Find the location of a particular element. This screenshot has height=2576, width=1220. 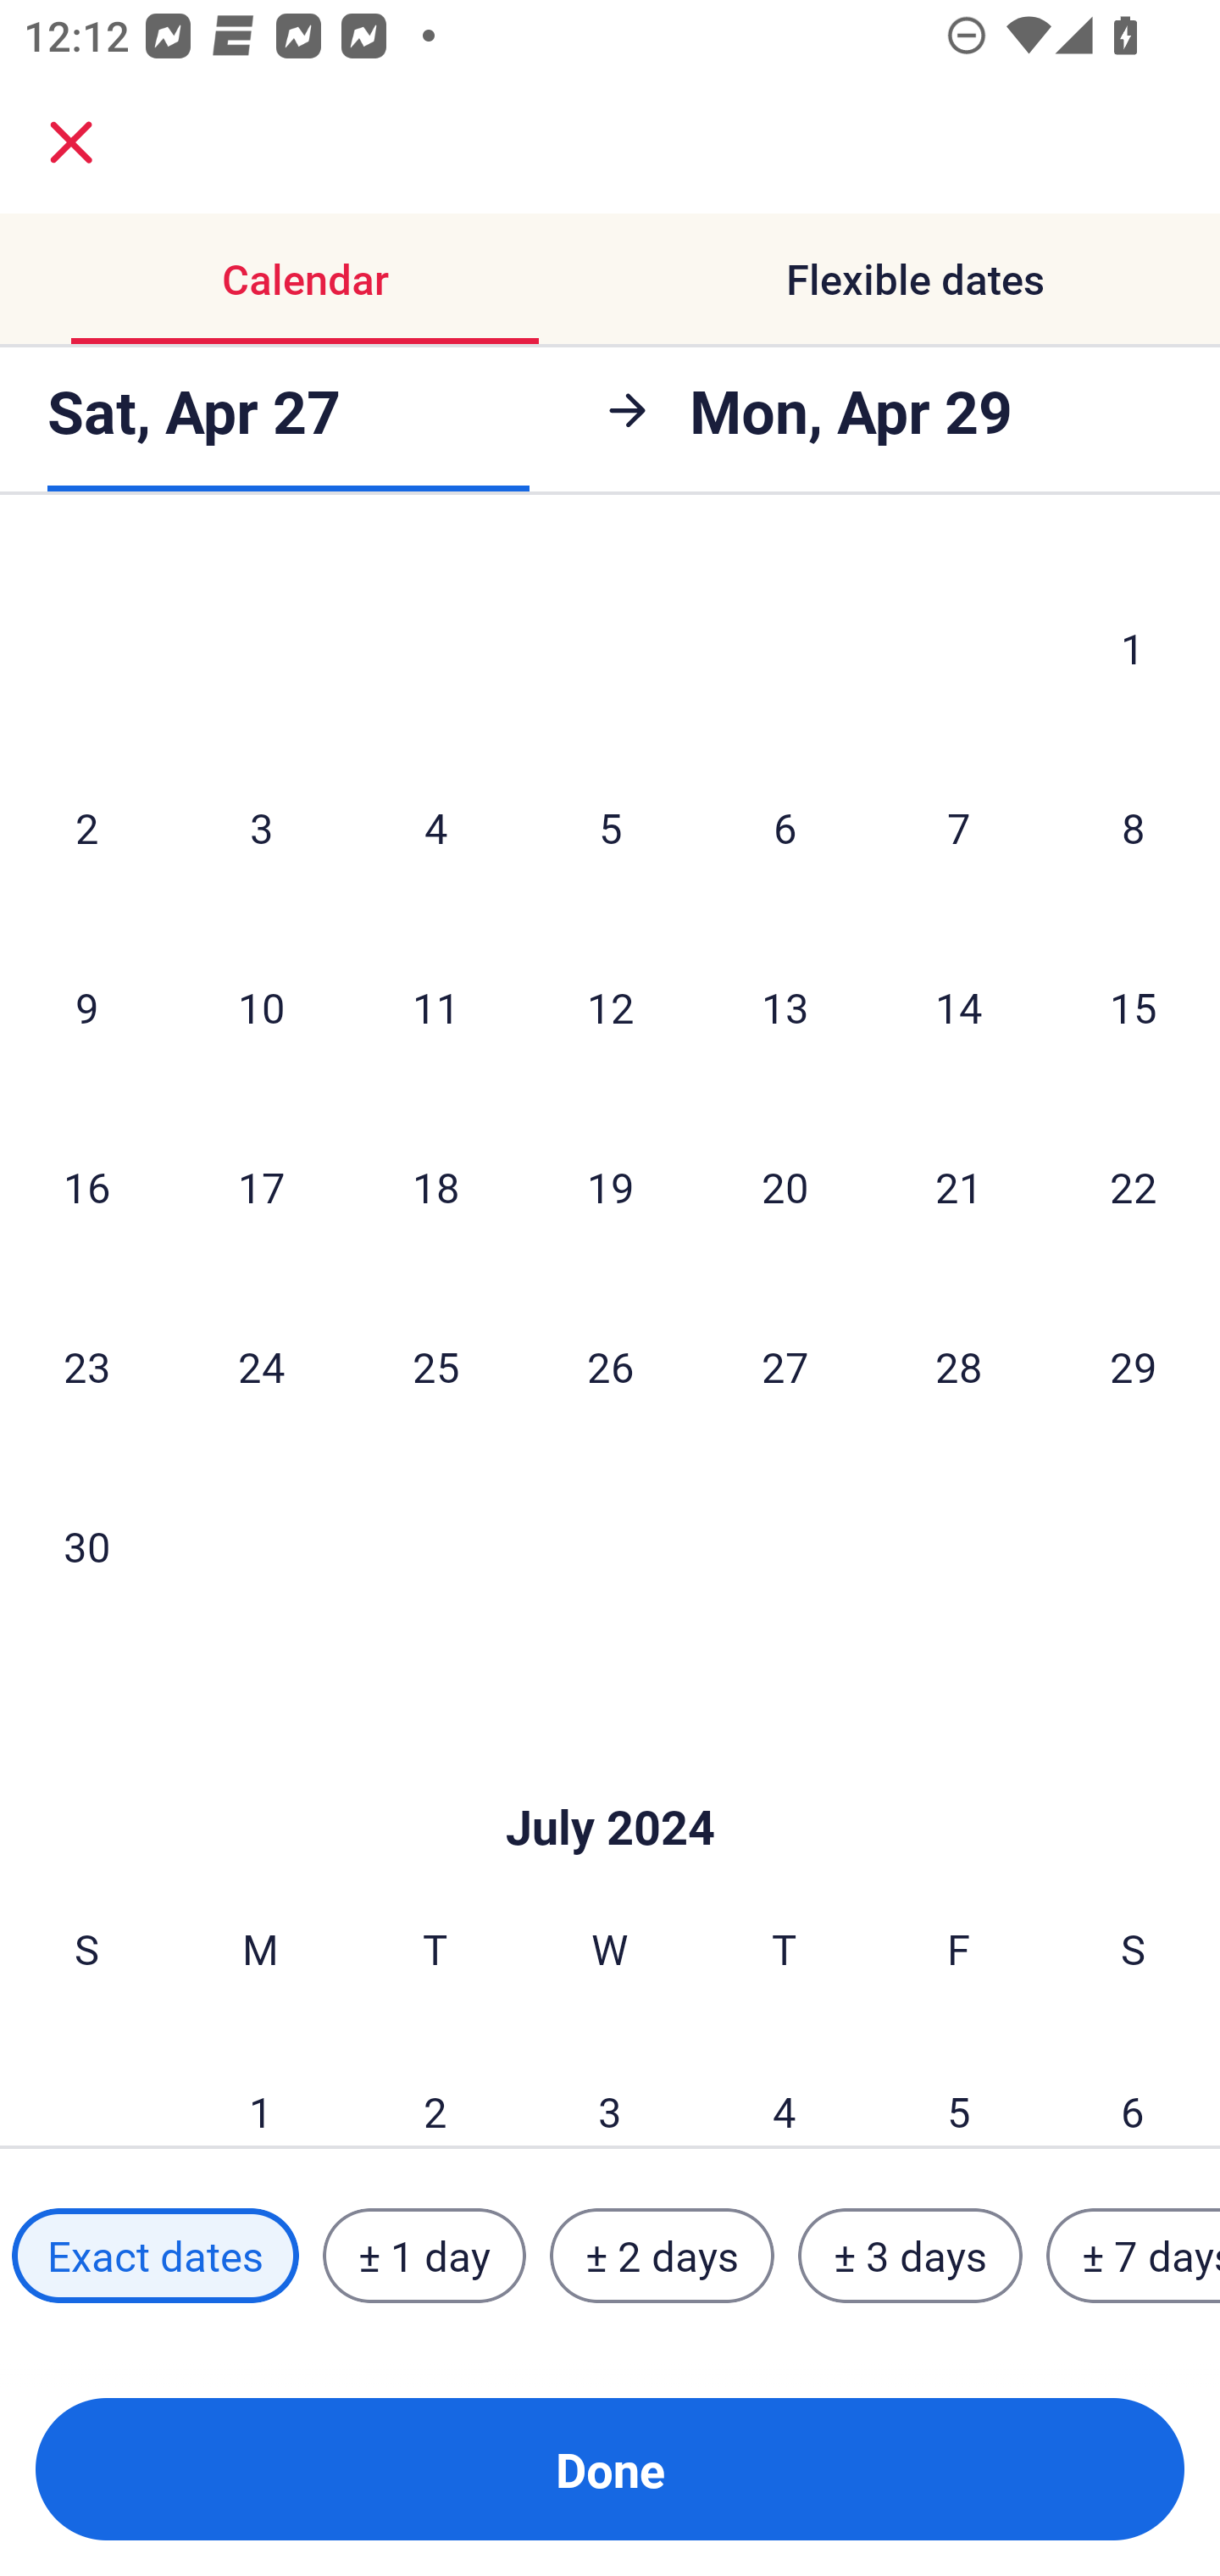

25 Tuesday, June 25, 2024 is located at coordinates (435, 1366).